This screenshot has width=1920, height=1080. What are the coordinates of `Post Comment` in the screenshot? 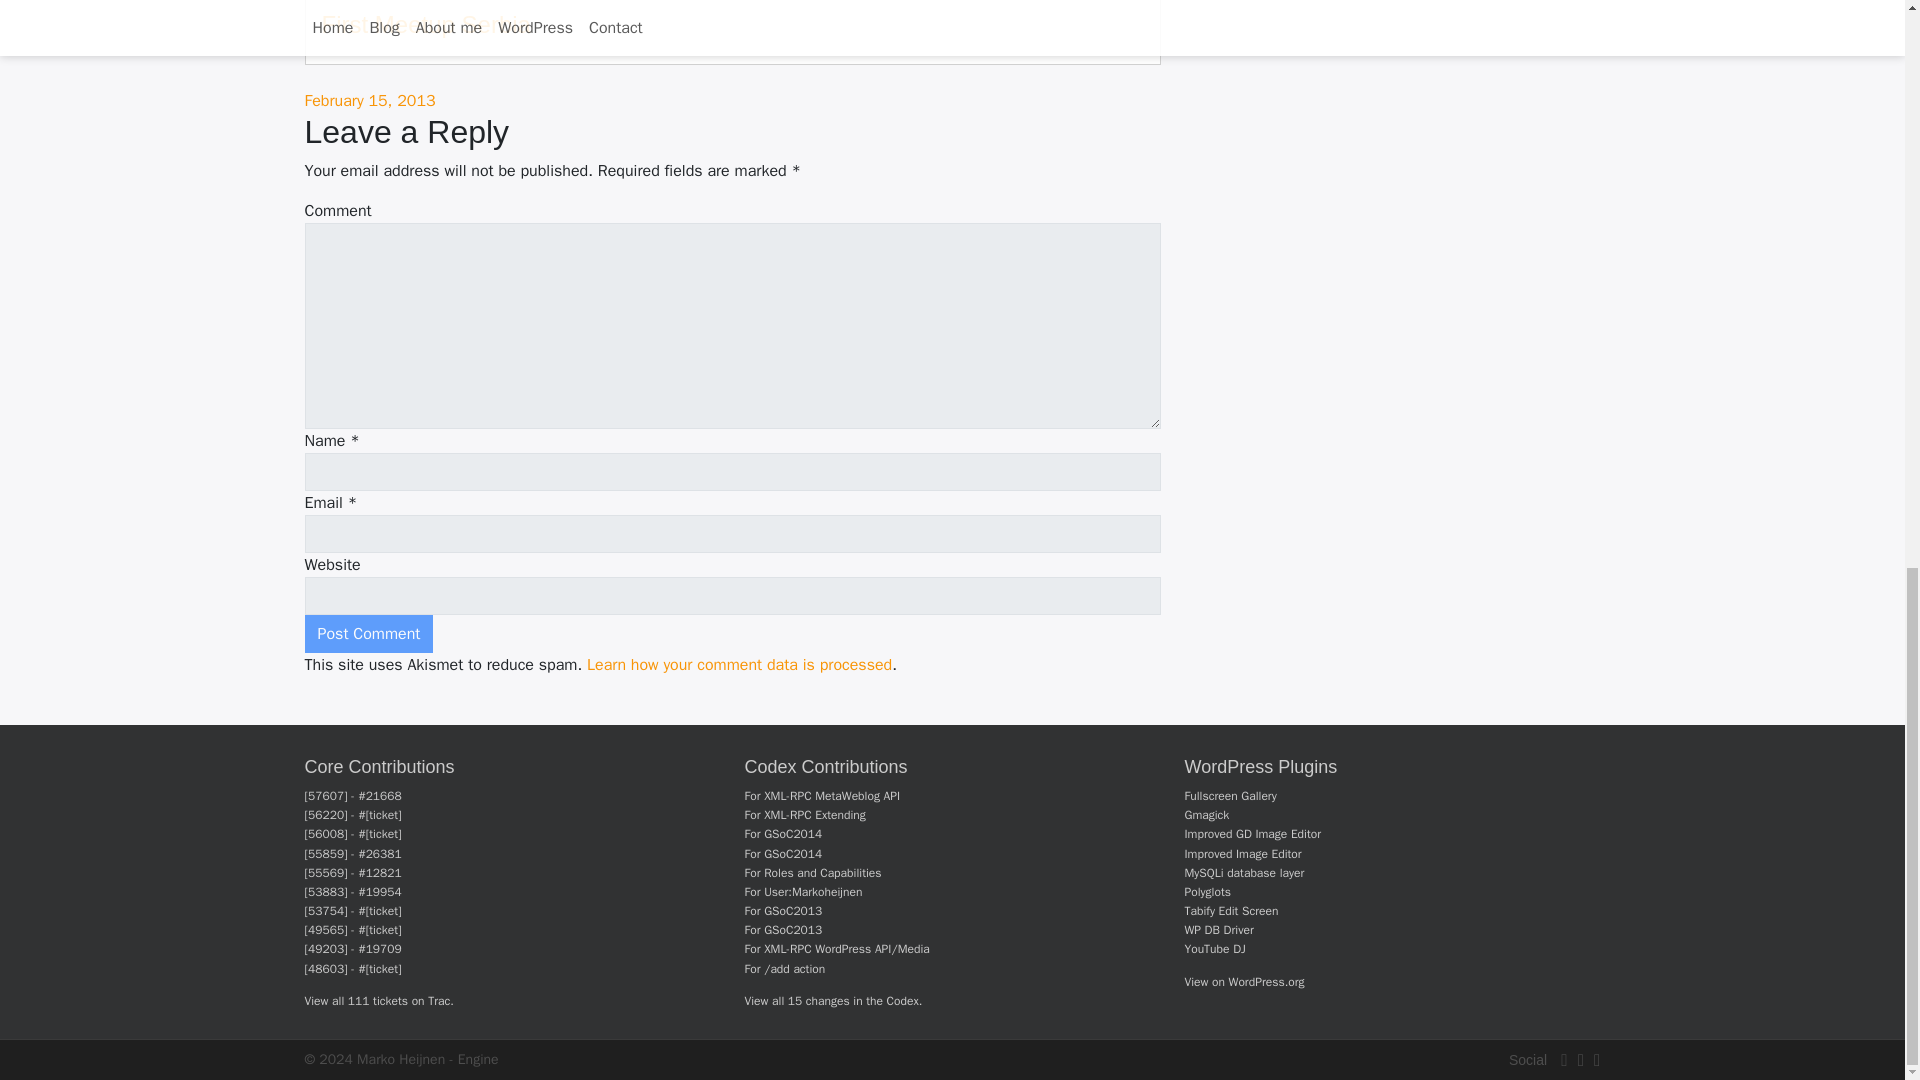 It's located at (368, 634).